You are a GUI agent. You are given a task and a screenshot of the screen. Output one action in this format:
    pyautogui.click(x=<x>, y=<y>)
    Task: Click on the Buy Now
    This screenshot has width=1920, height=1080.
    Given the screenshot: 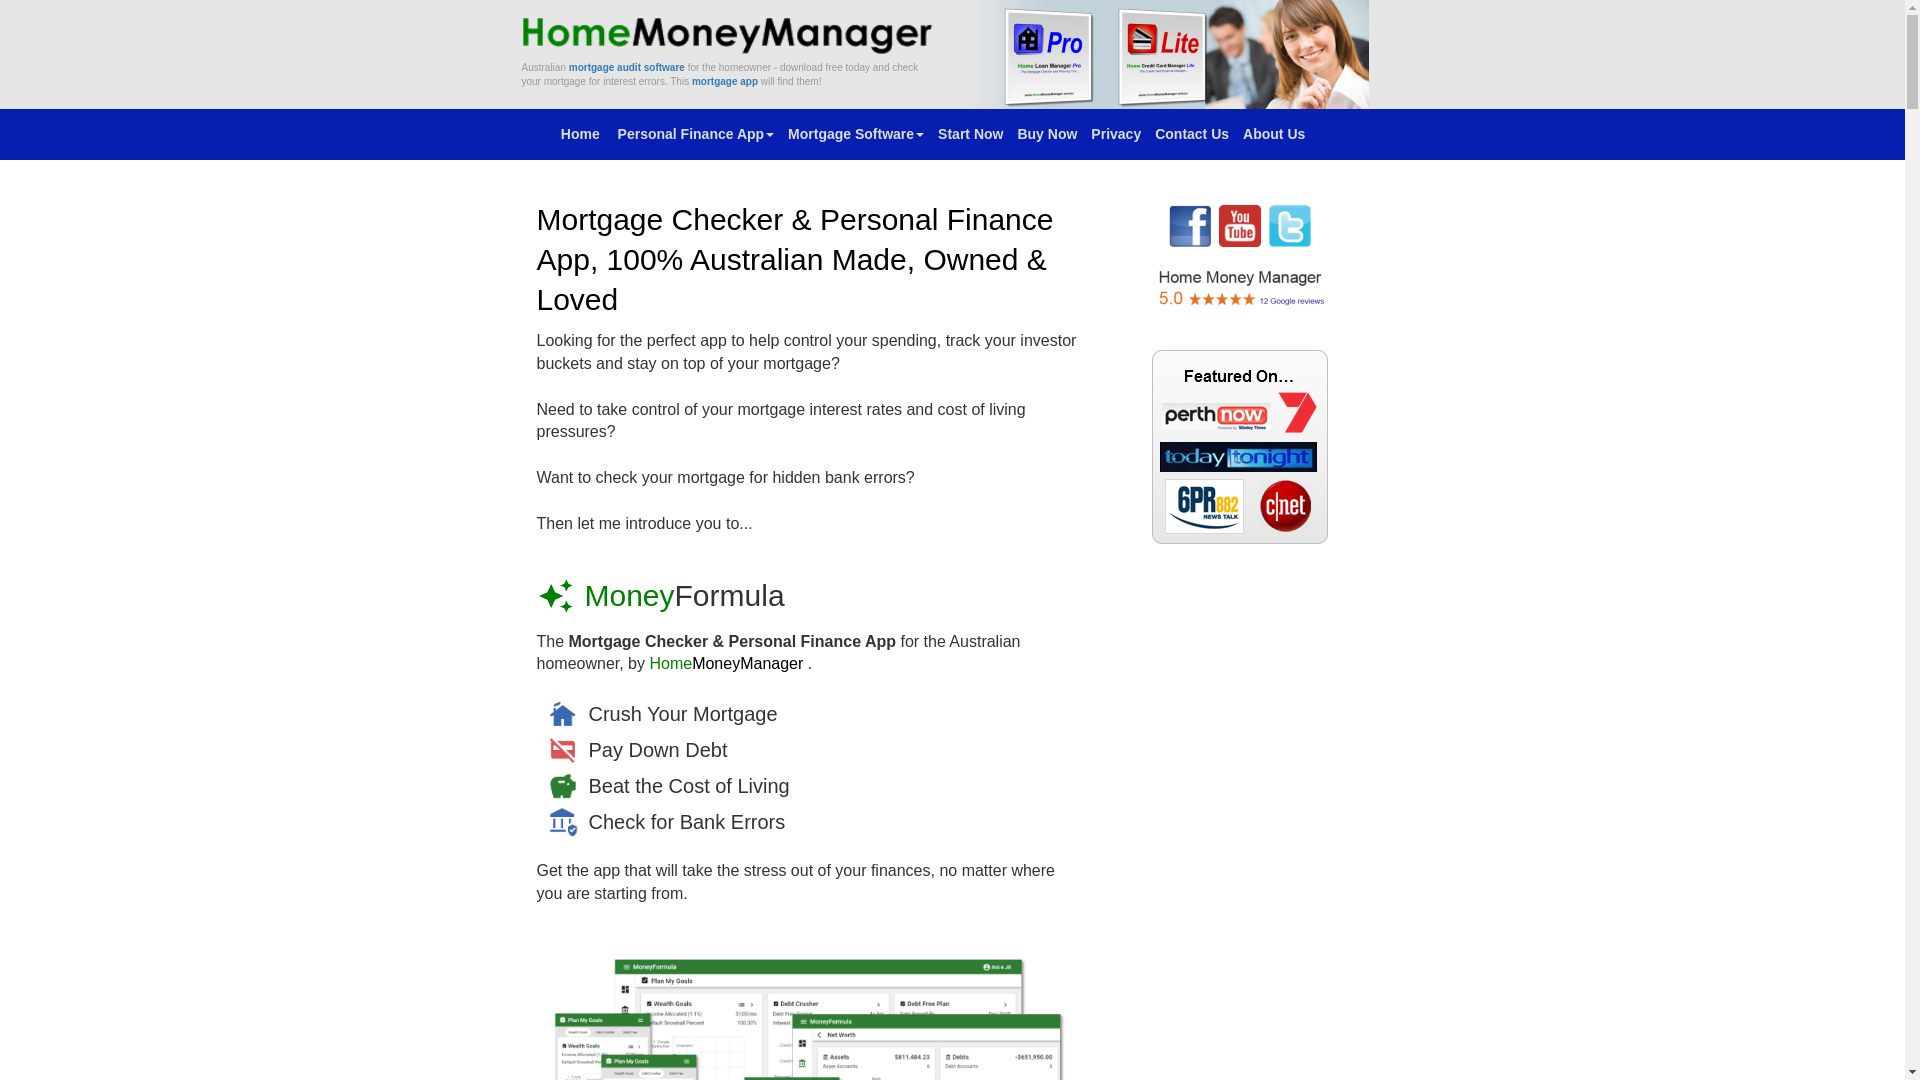 What is the action you would take?
    pyautogui.click(x=1046, y=134)
    